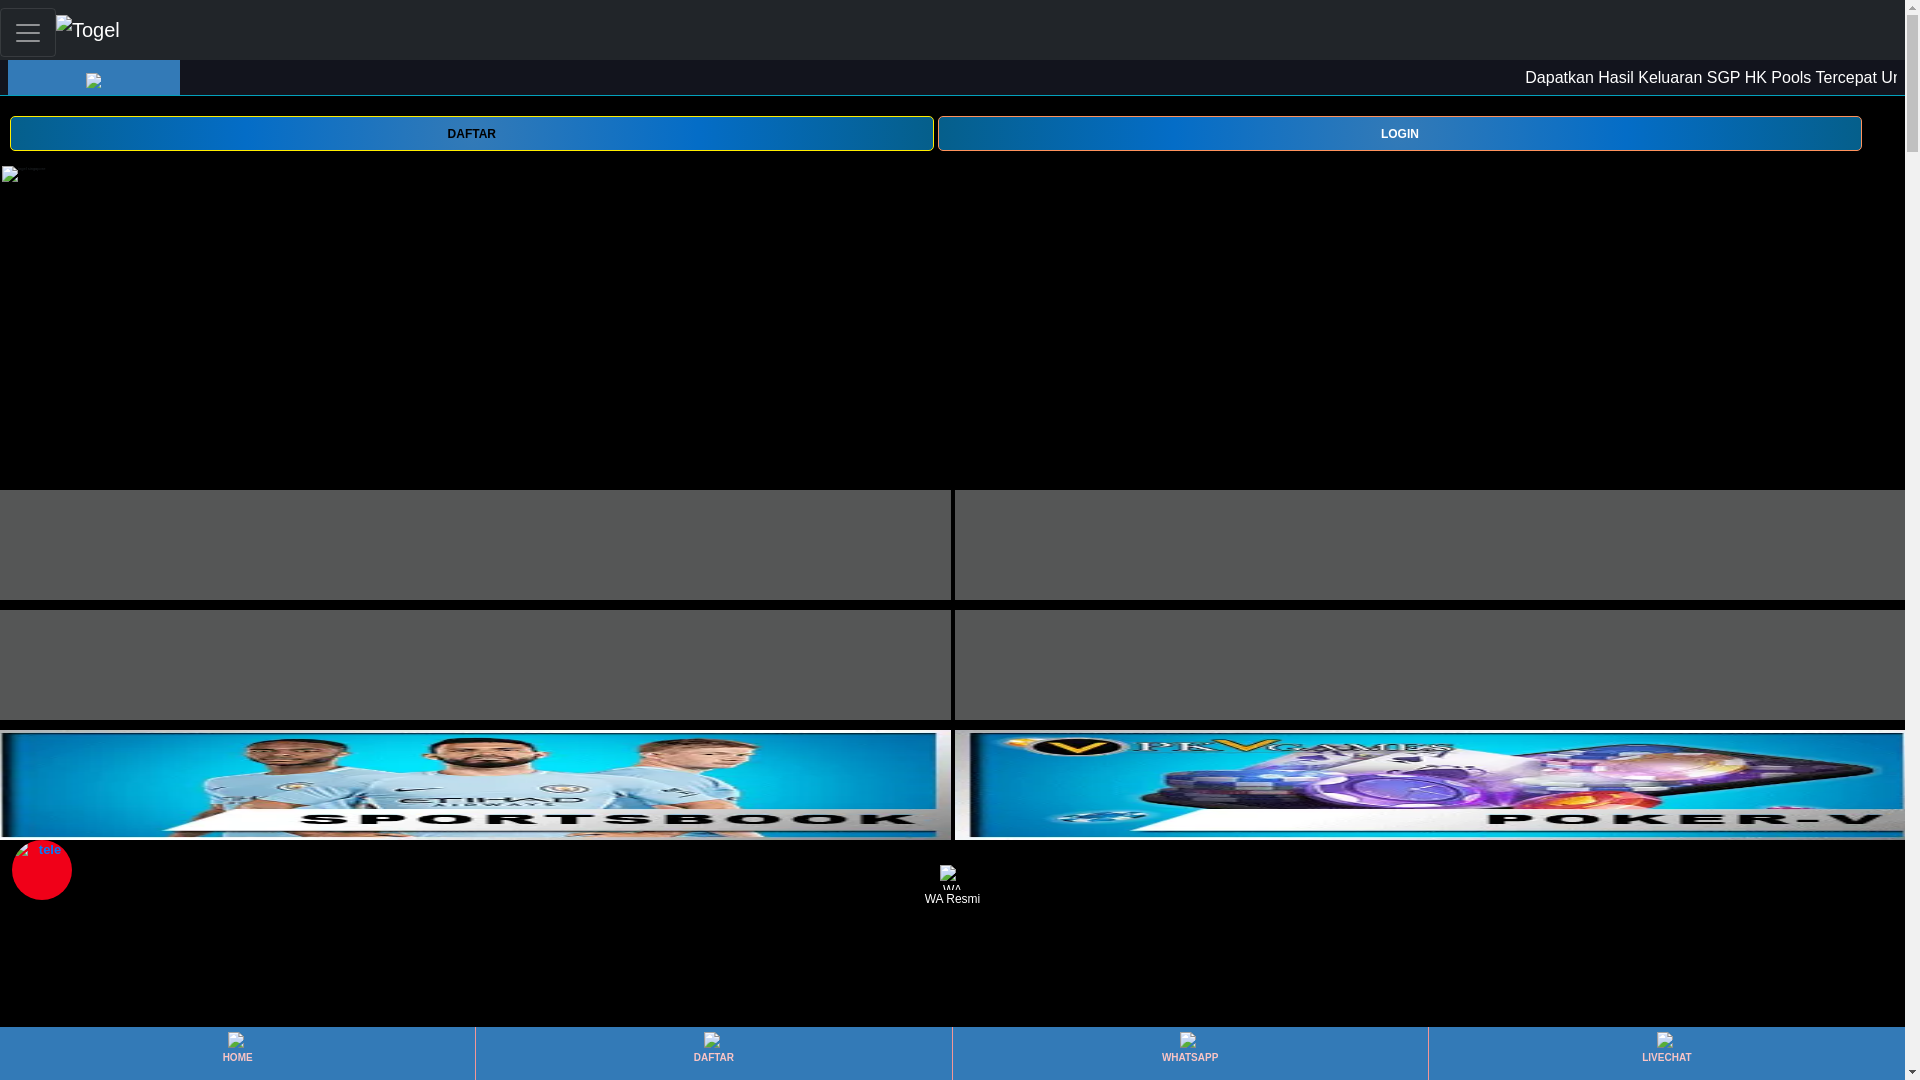 The width and height of the screenshot is (1920, 1080). What do you see at coordinates (1400, 133) in the screenshot?
I see `LOGIN` at bounding box center [1400, 133].